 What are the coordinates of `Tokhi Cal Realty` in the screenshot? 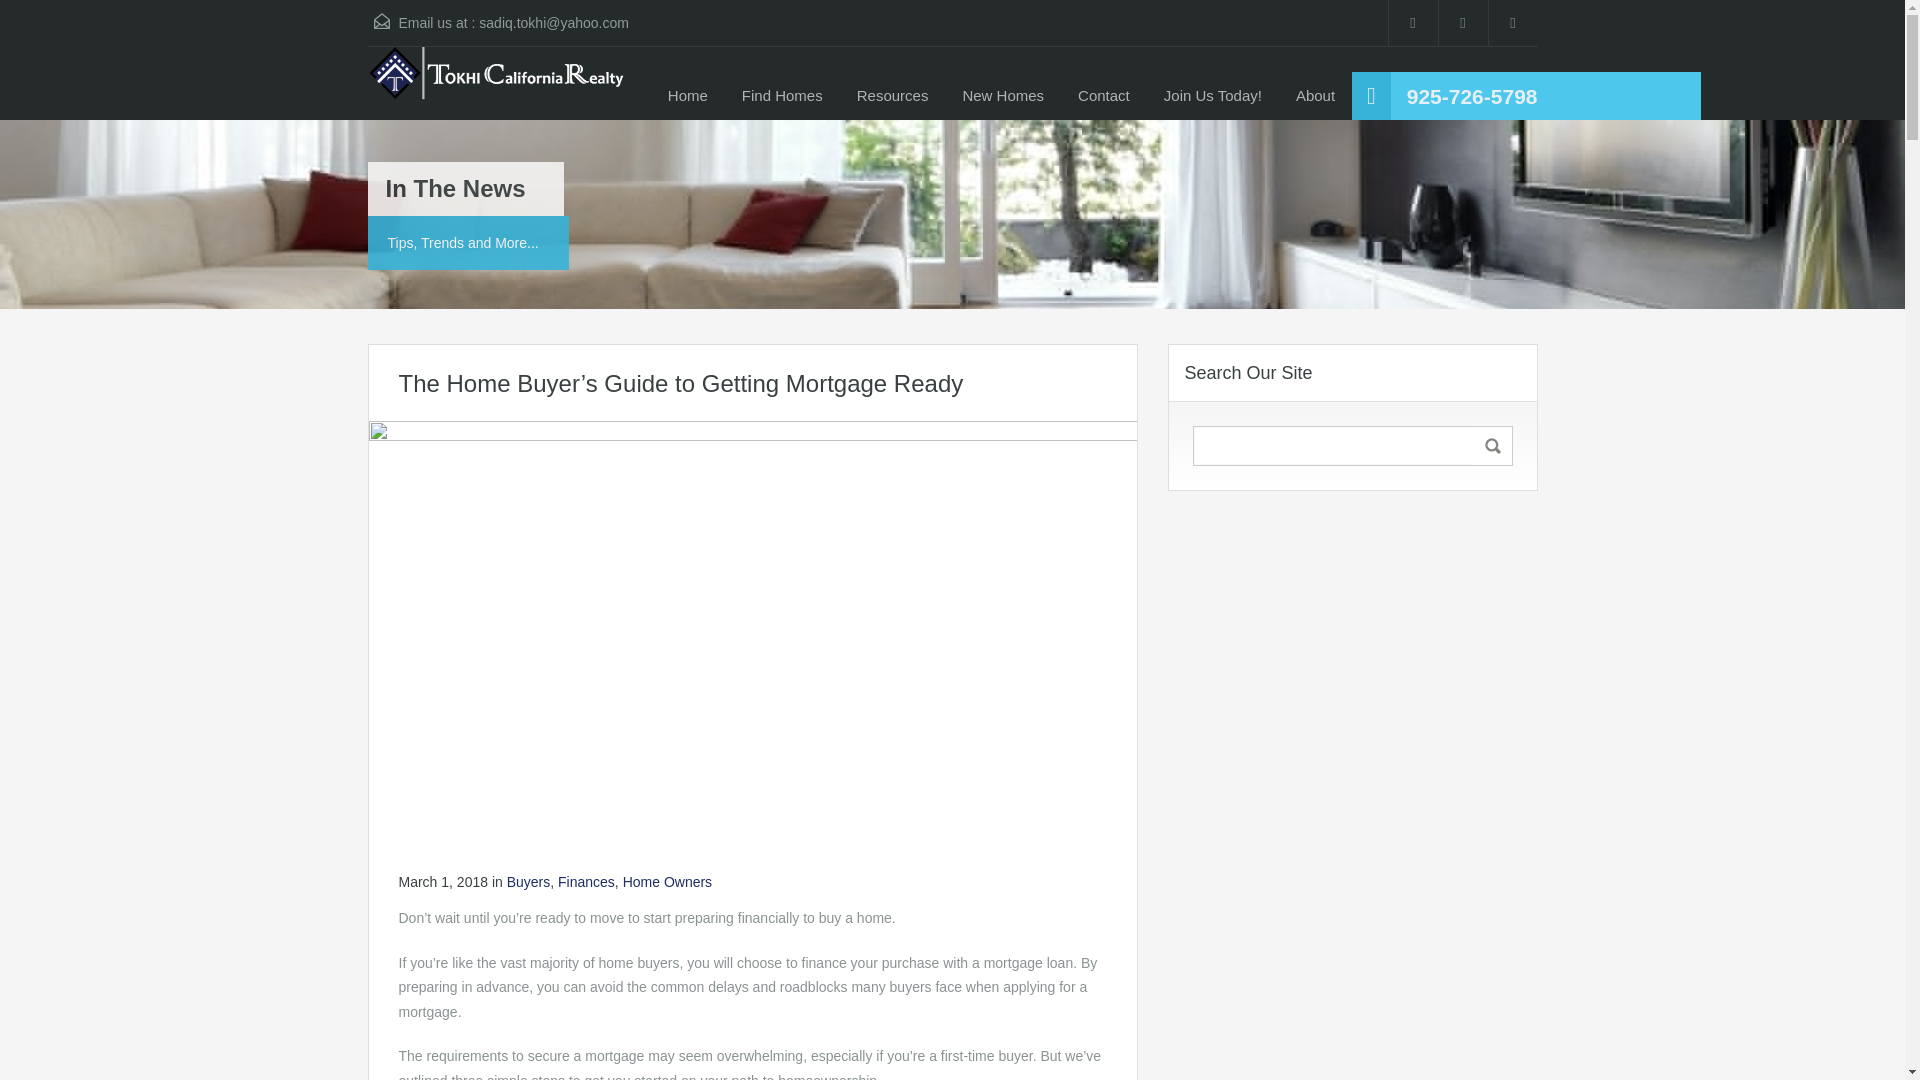 It's located at (498, 83).